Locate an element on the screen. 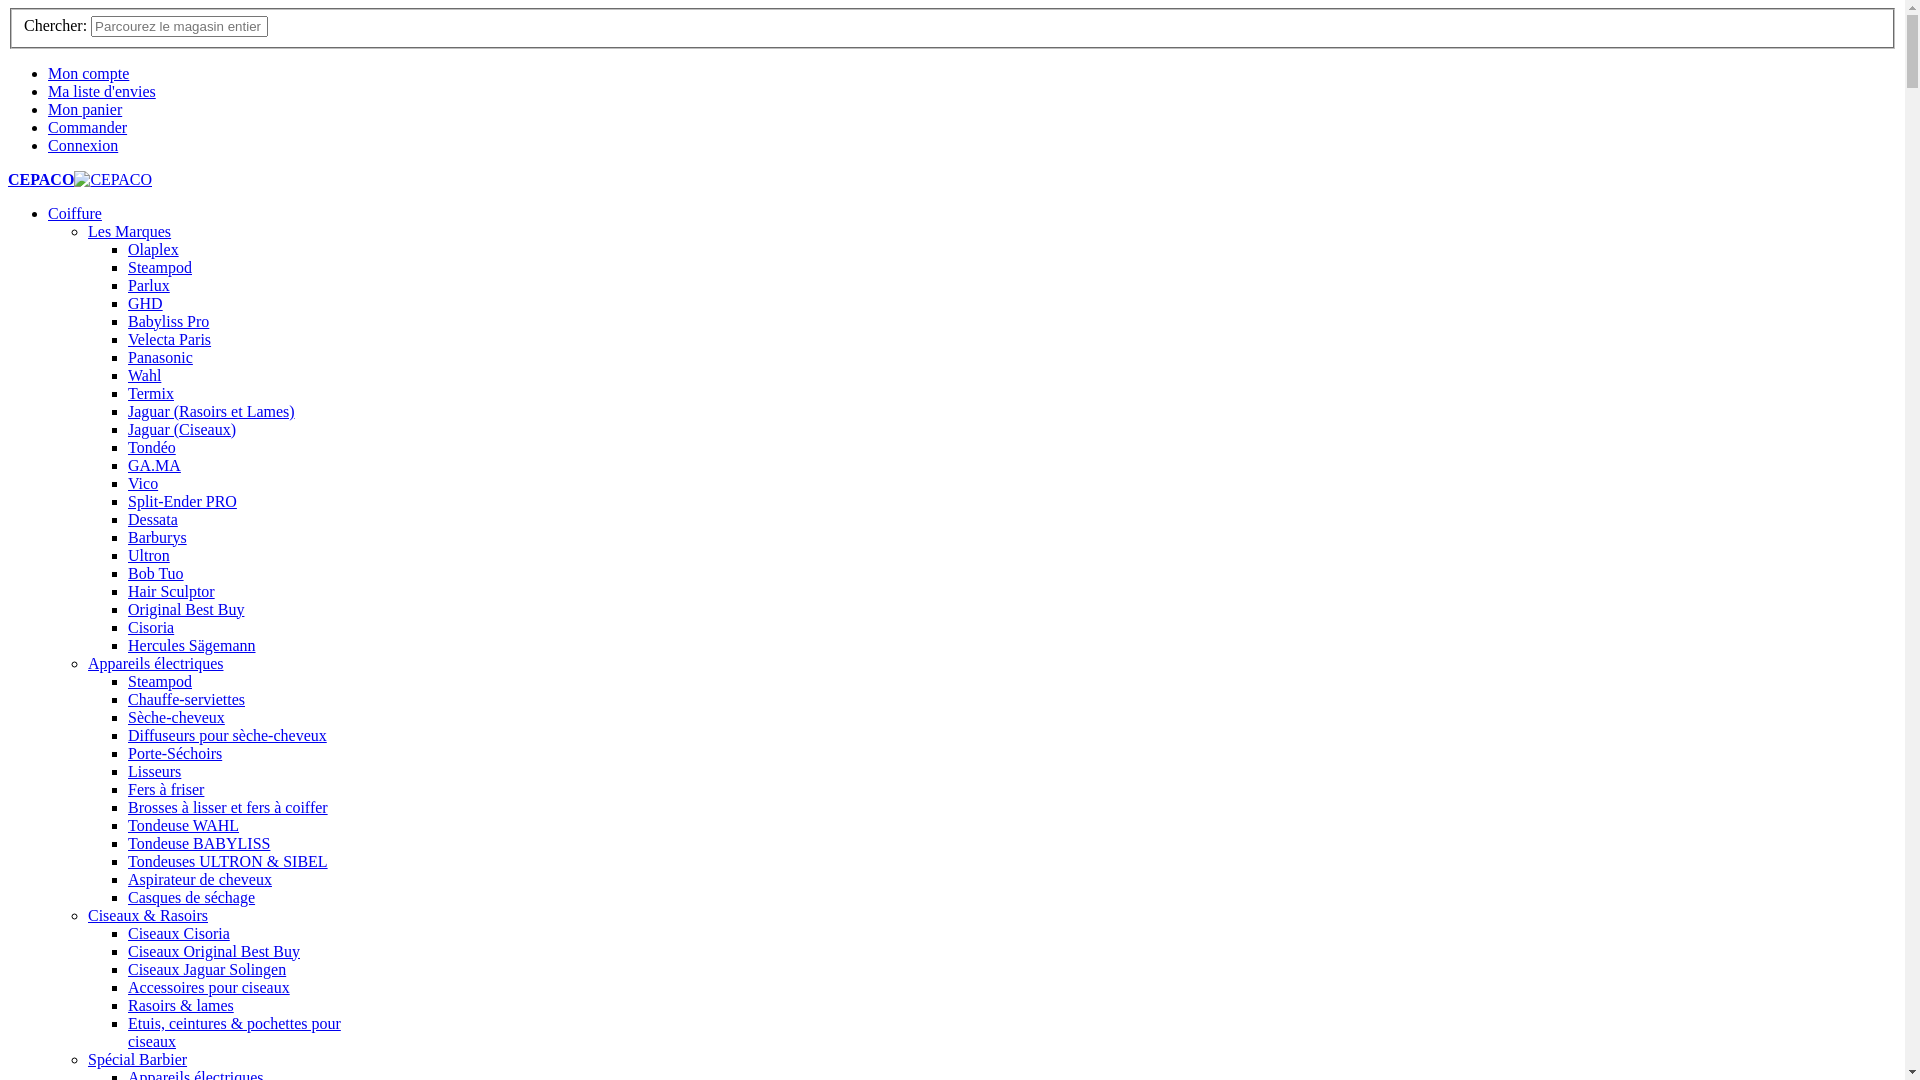  Hair Sculptor is located at coordinates (172, 592).